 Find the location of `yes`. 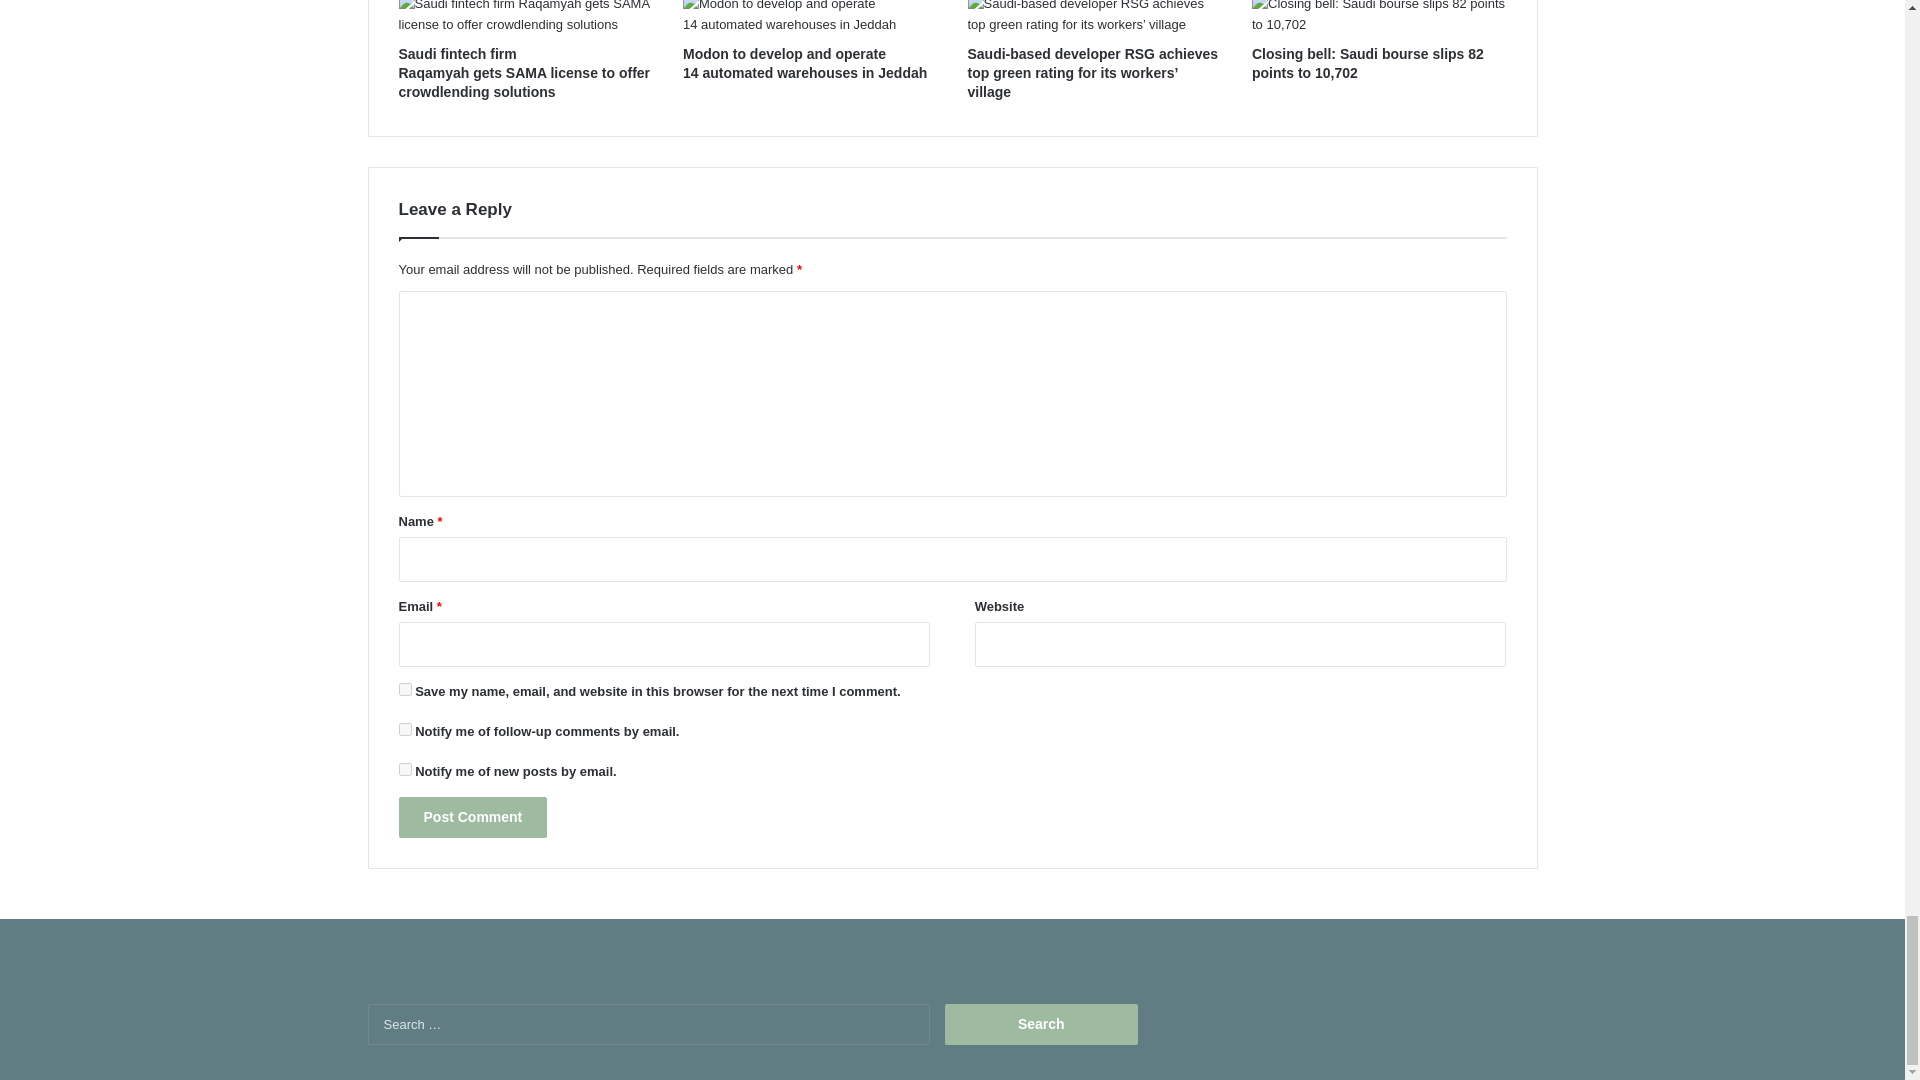

yes is located at coordinates (404, 688).